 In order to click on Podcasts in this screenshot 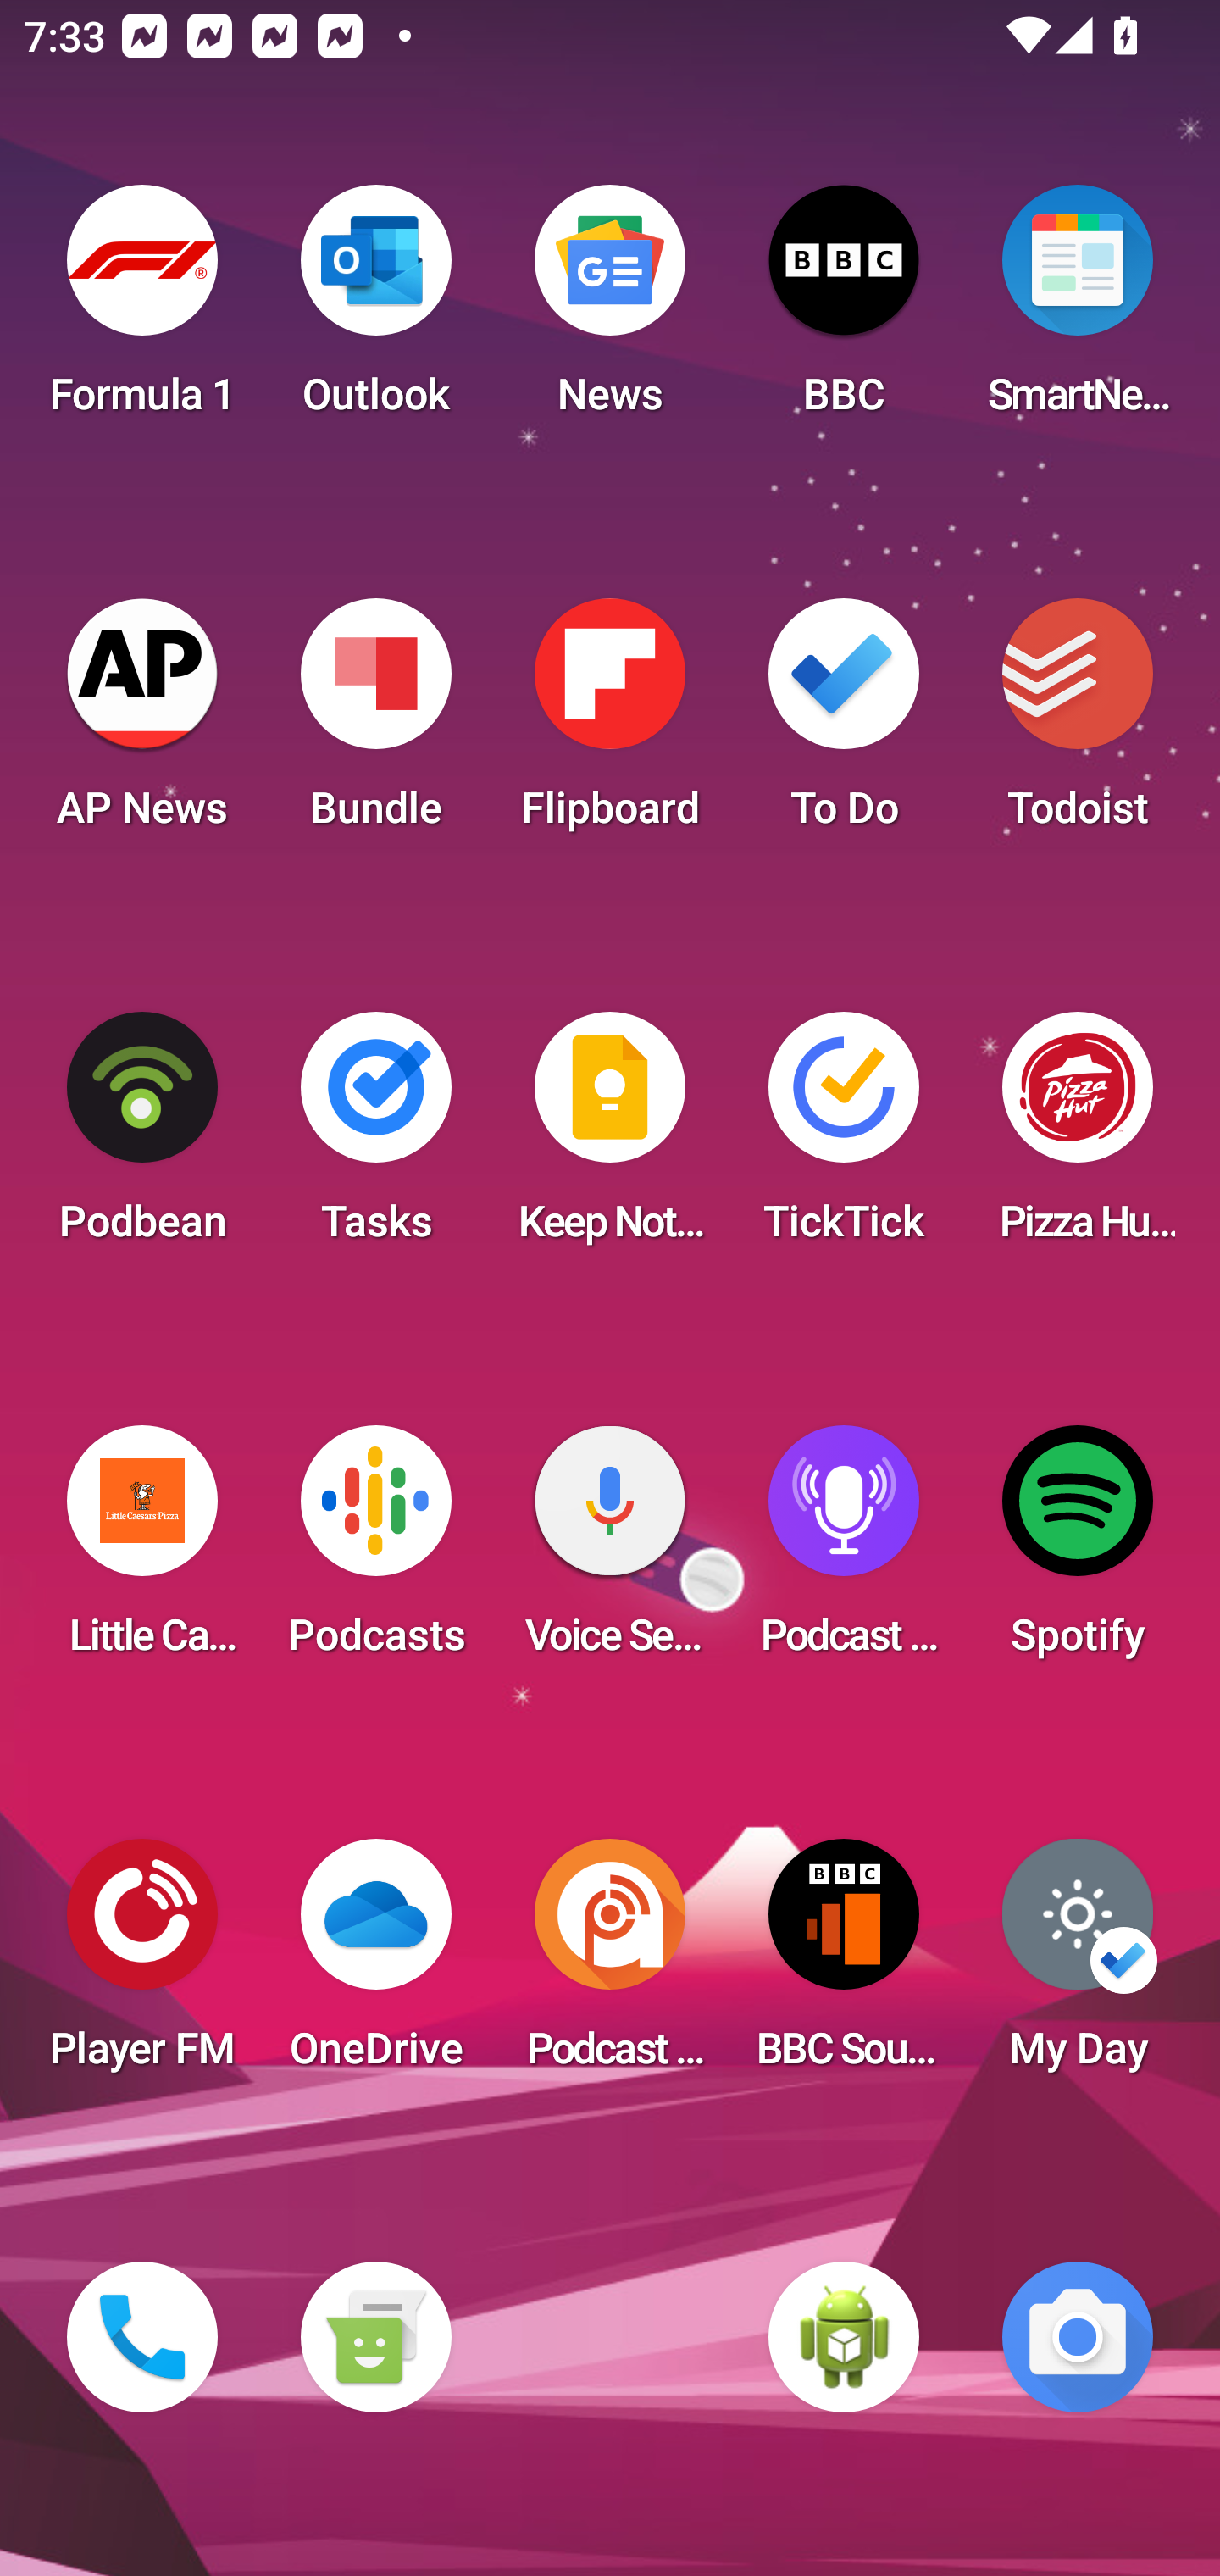, I will do `click(375, 1551)`.